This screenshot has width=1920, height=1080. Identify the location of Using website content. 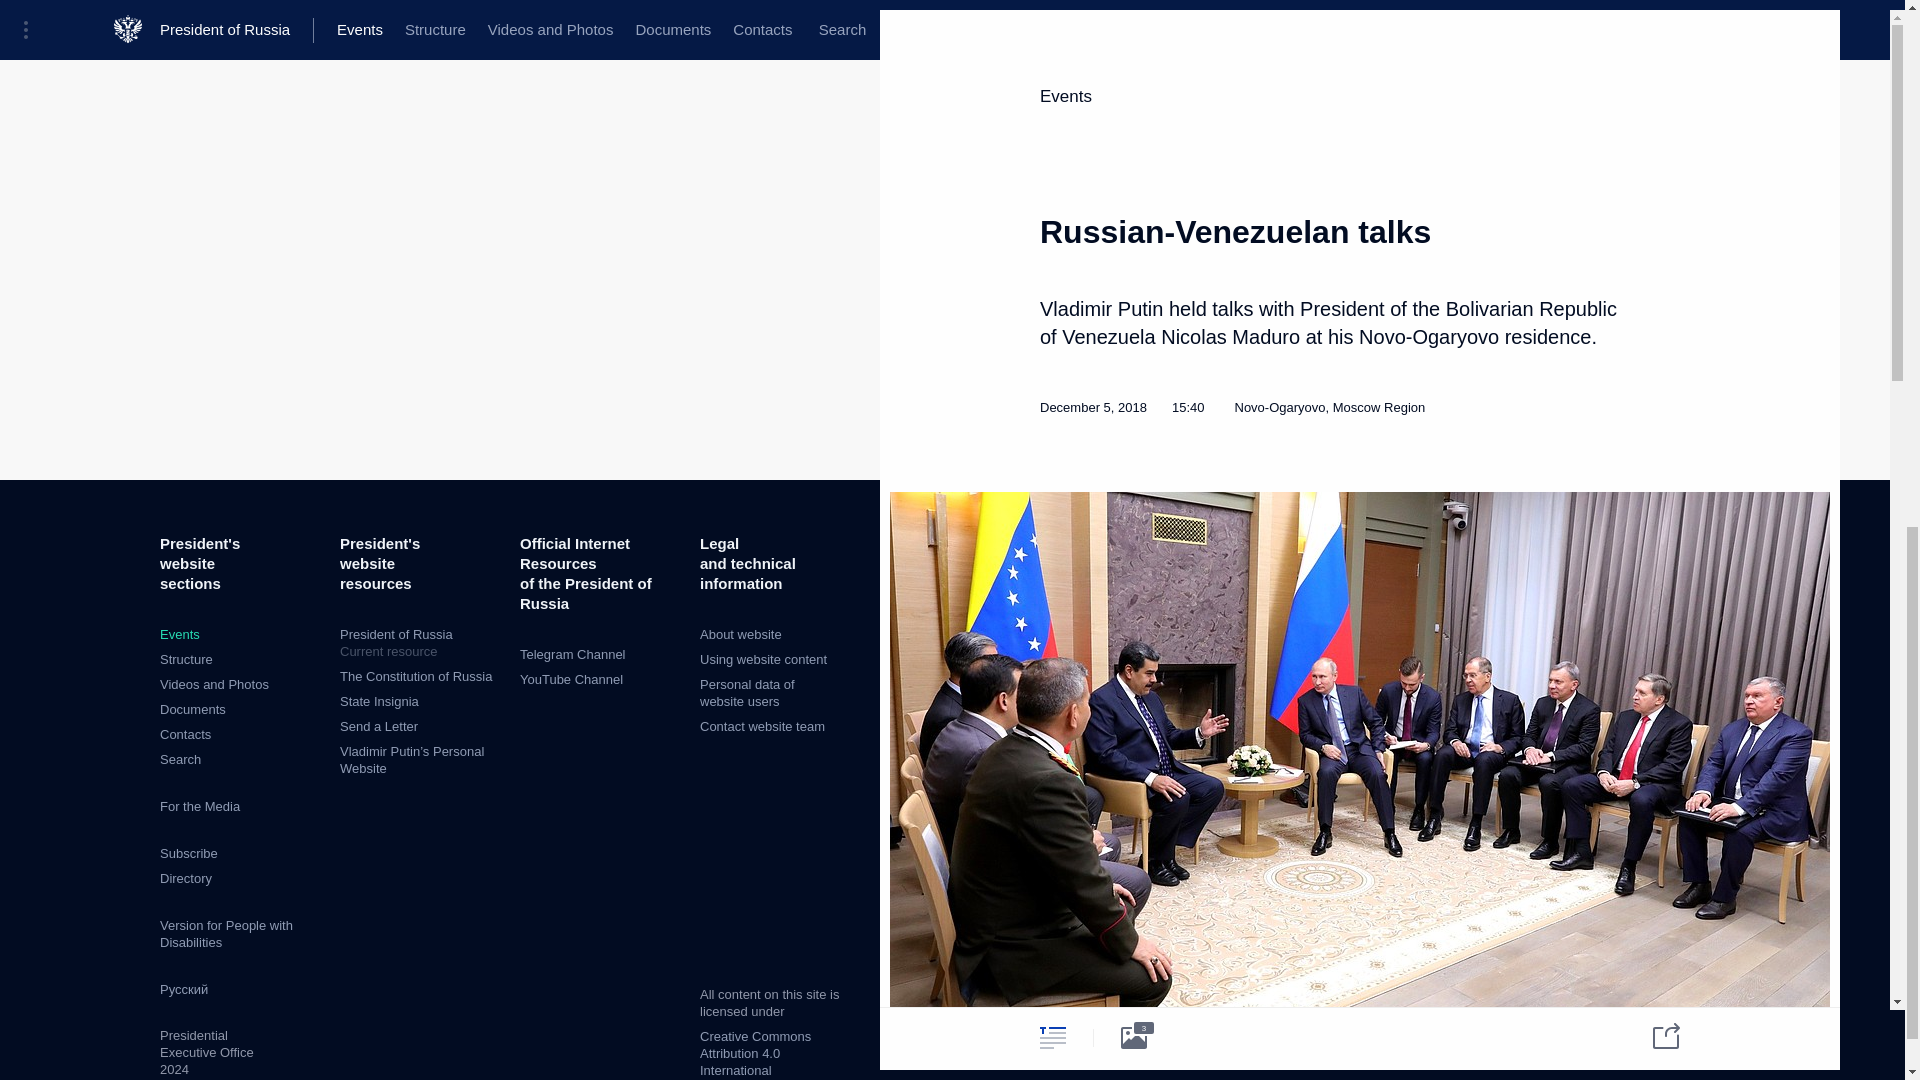
(764, 660).